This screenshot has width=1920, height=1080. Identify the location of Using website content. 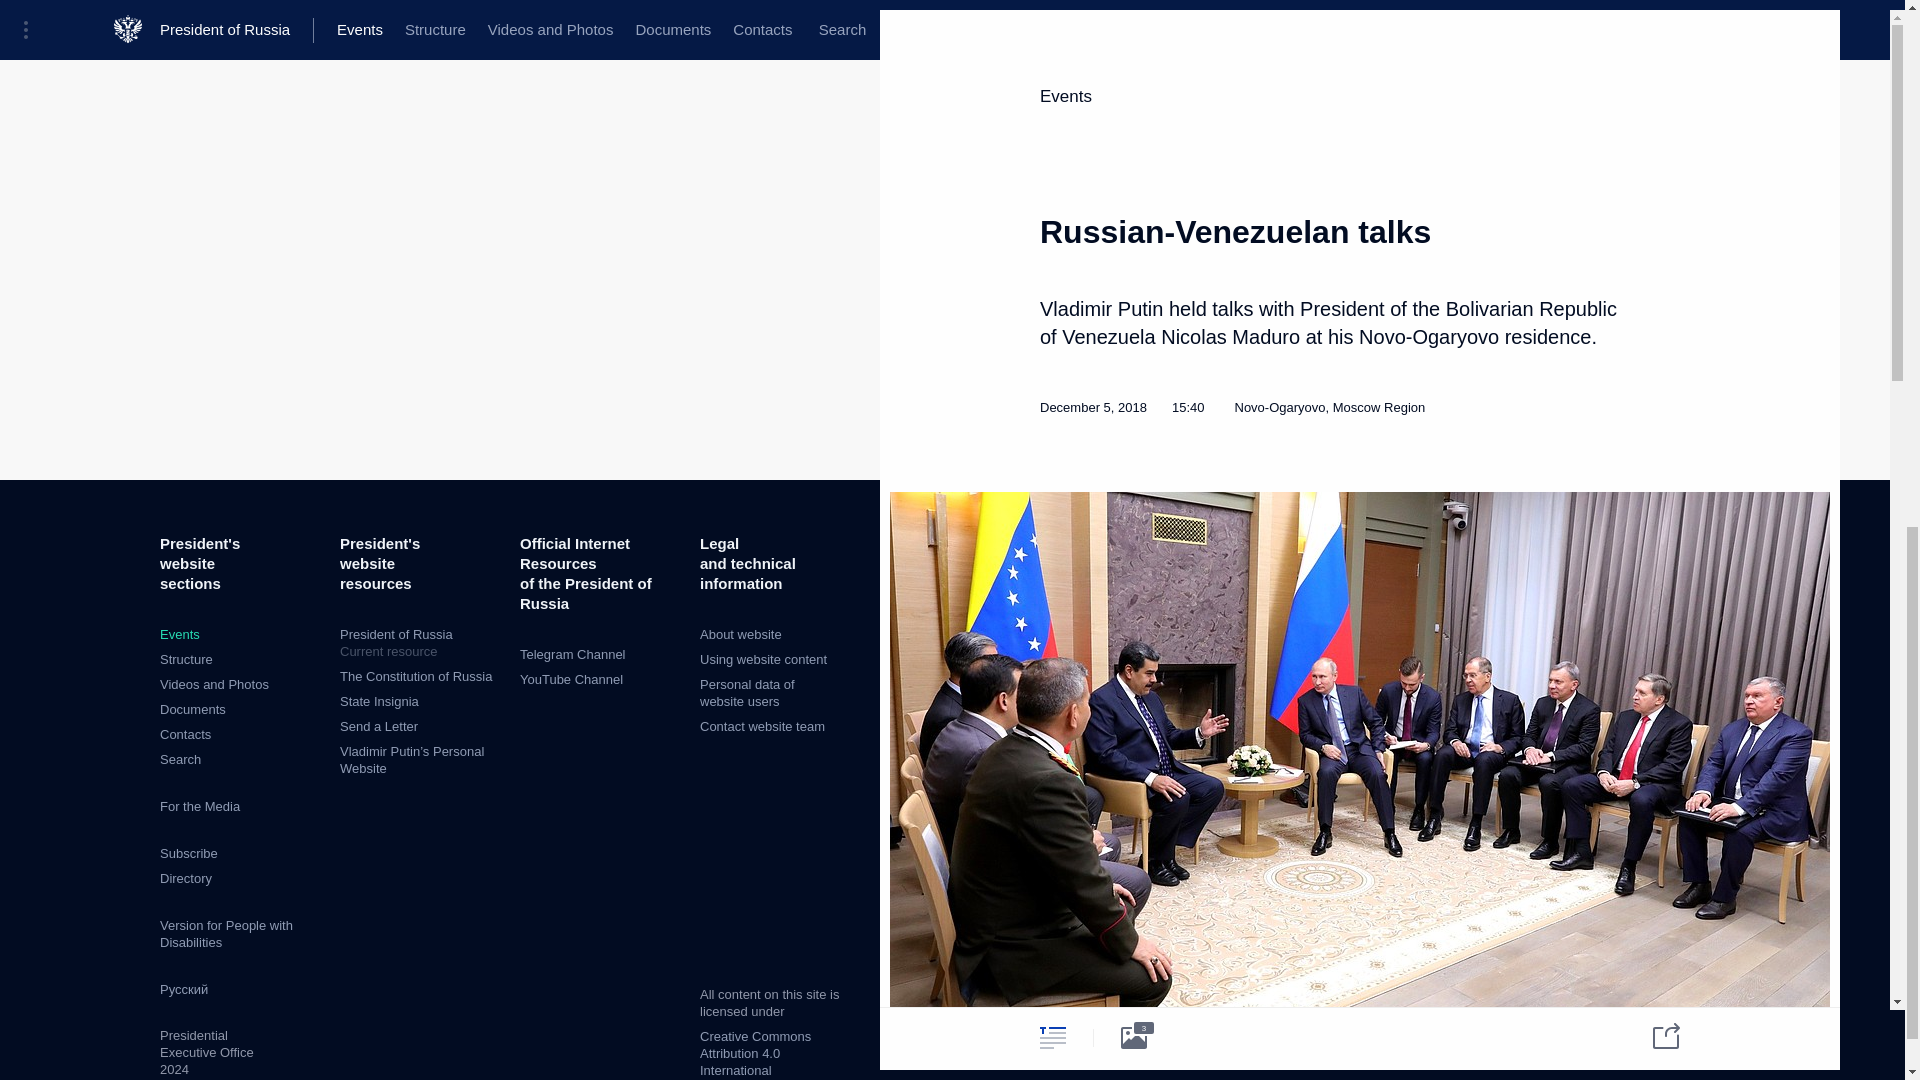
(764, 660).